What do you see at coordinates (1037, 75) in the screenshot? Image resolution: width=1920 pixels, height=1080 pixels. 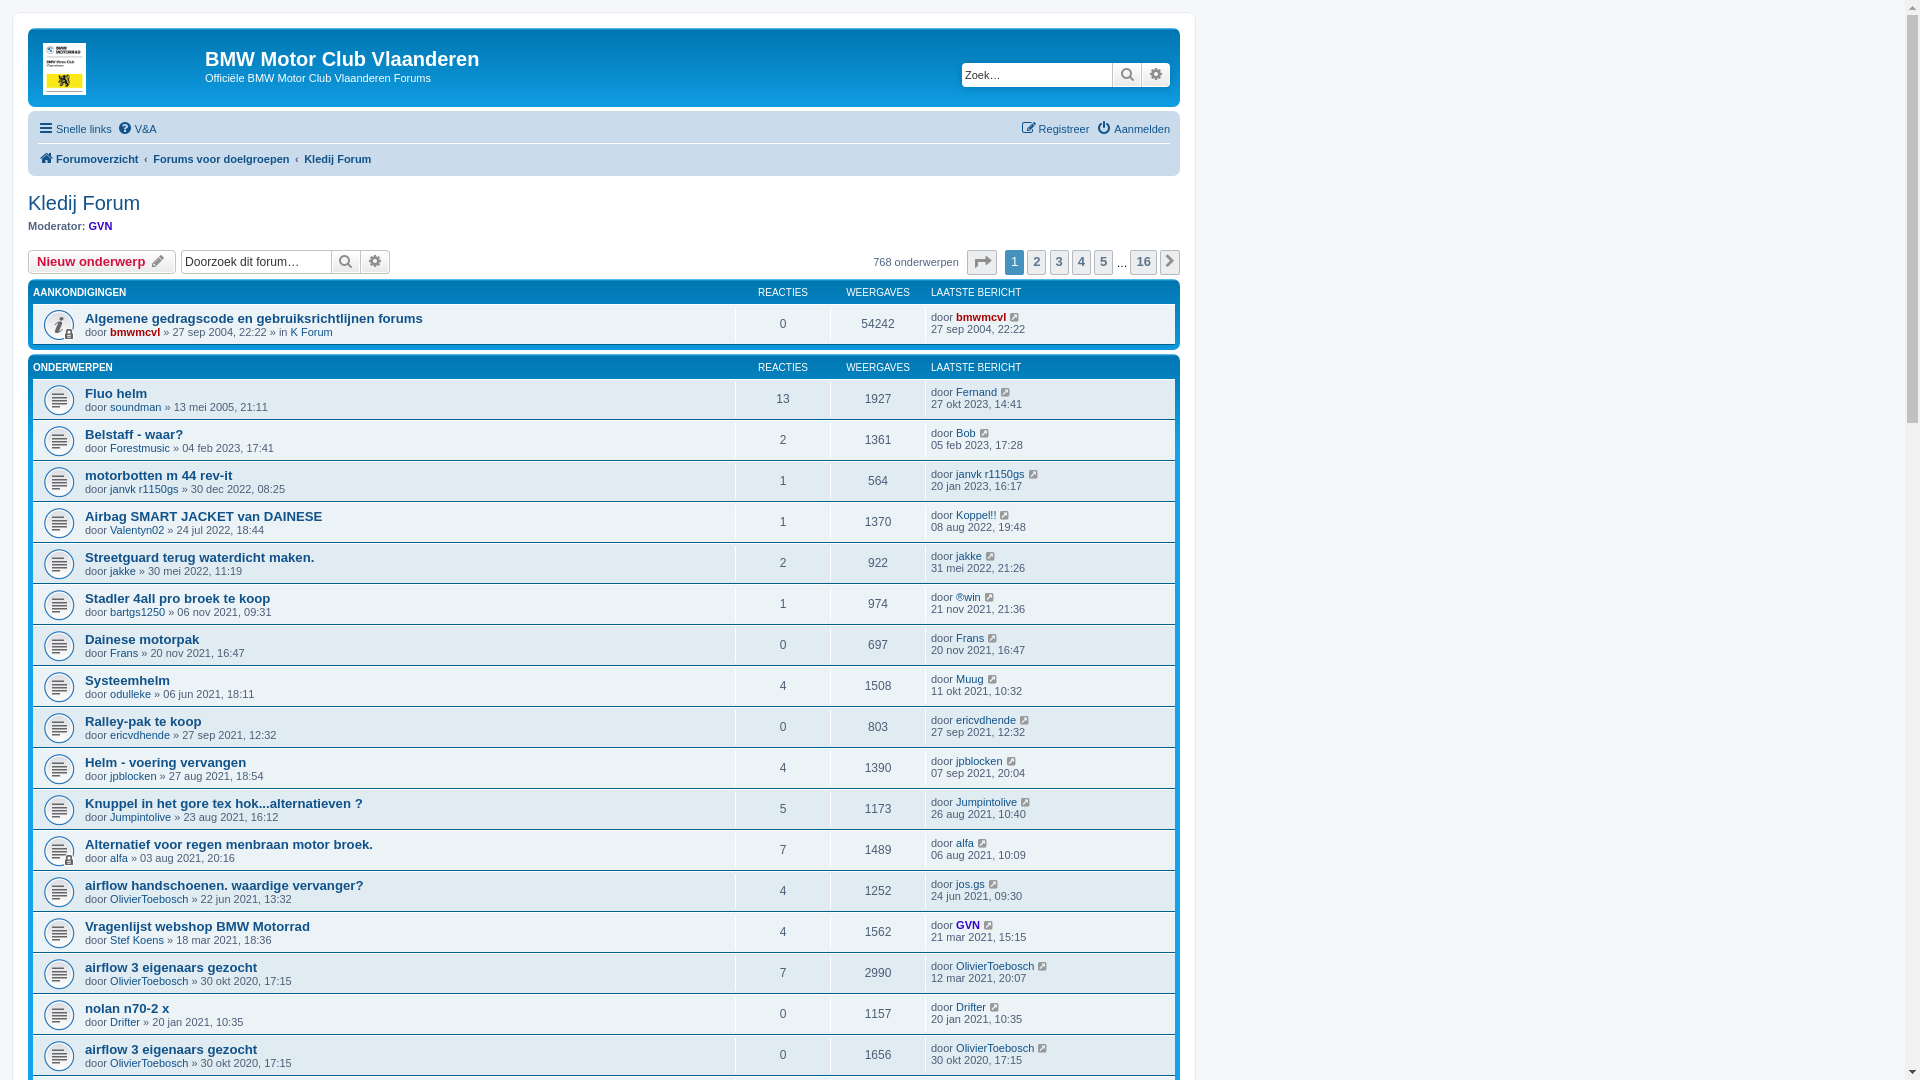 I see `Zoek op sleutelwoorden` at bounding box center [1037, 75].